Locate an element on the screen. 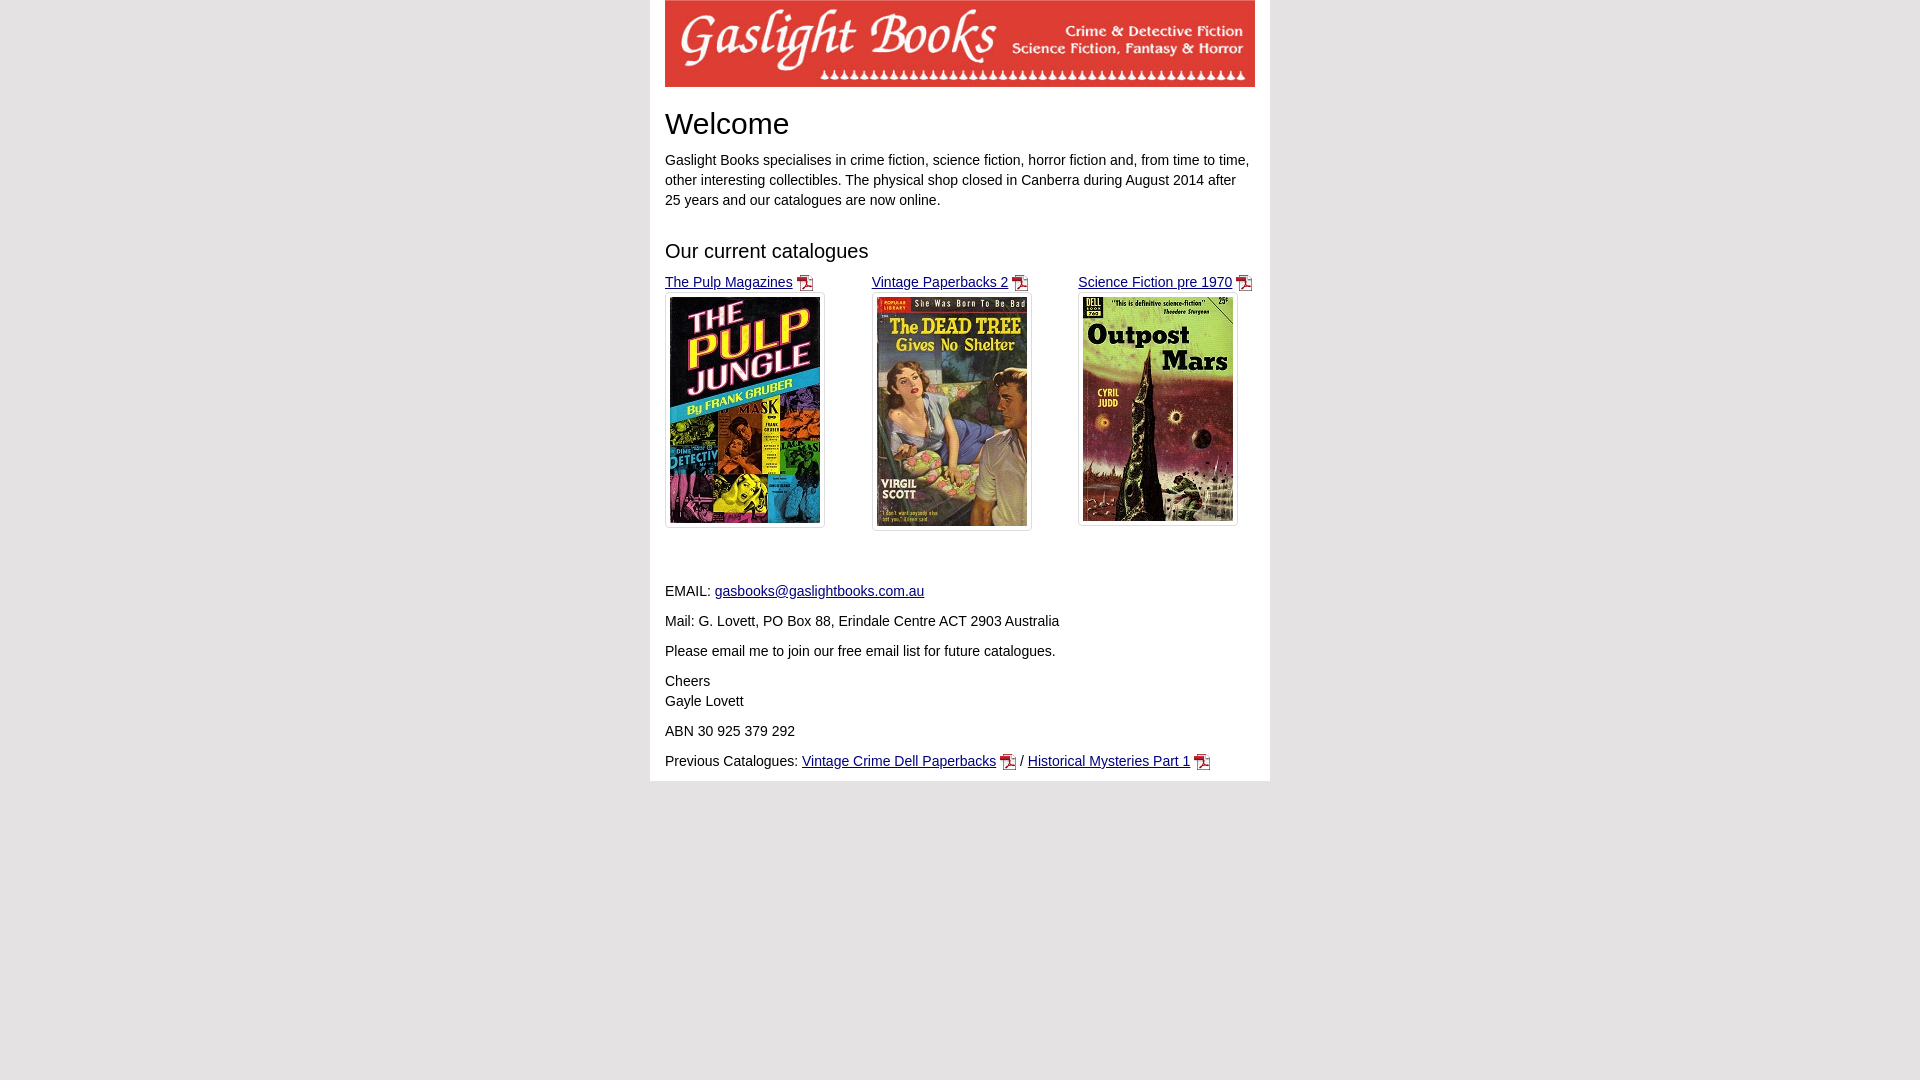 The image size is (1920, 1080). Science Fiction pre 1970 is located at coordinates (1155, 282).